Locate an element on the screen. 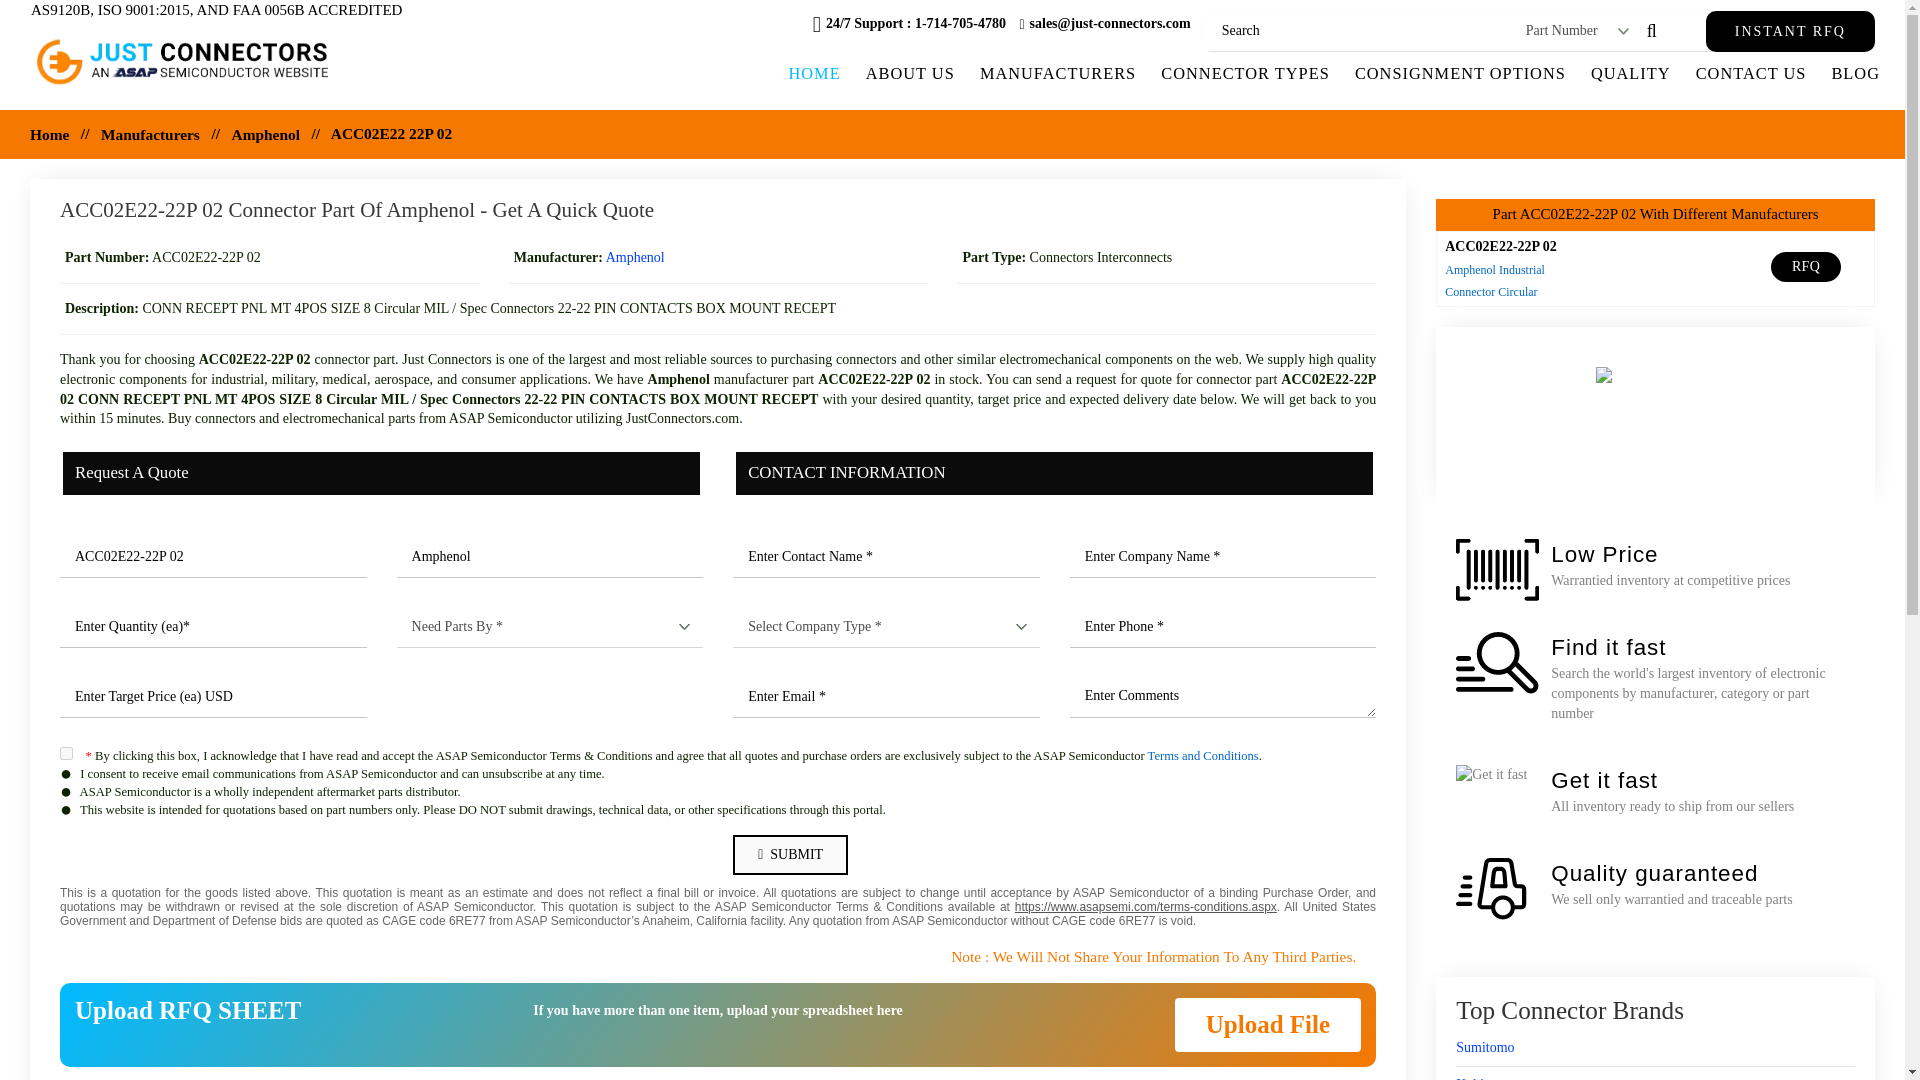 The height and width of the screenshot is (1080, 1920). ACC02E22-22P 02 is located at coordinates (212, 557).